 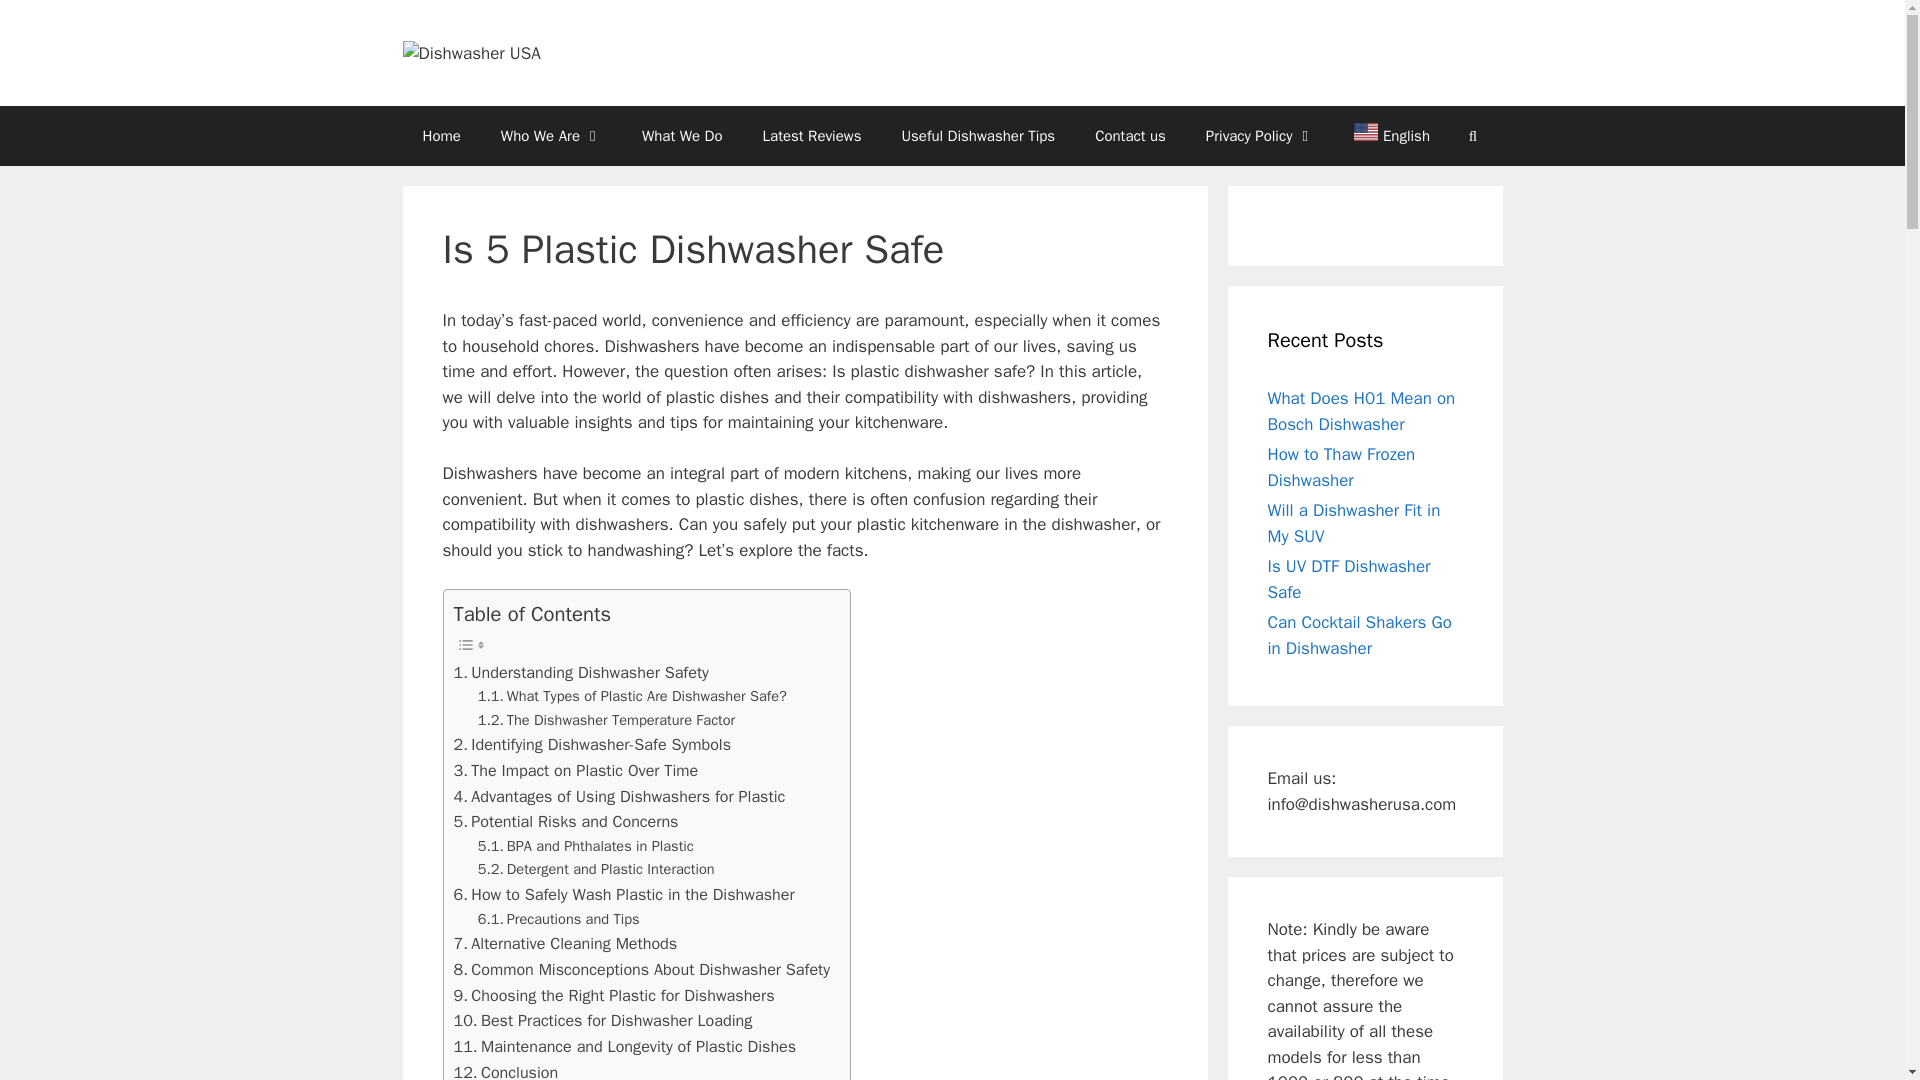 I want to click on Choosing the Right Plastic for Dishwashers, so click(x=614, y=994).